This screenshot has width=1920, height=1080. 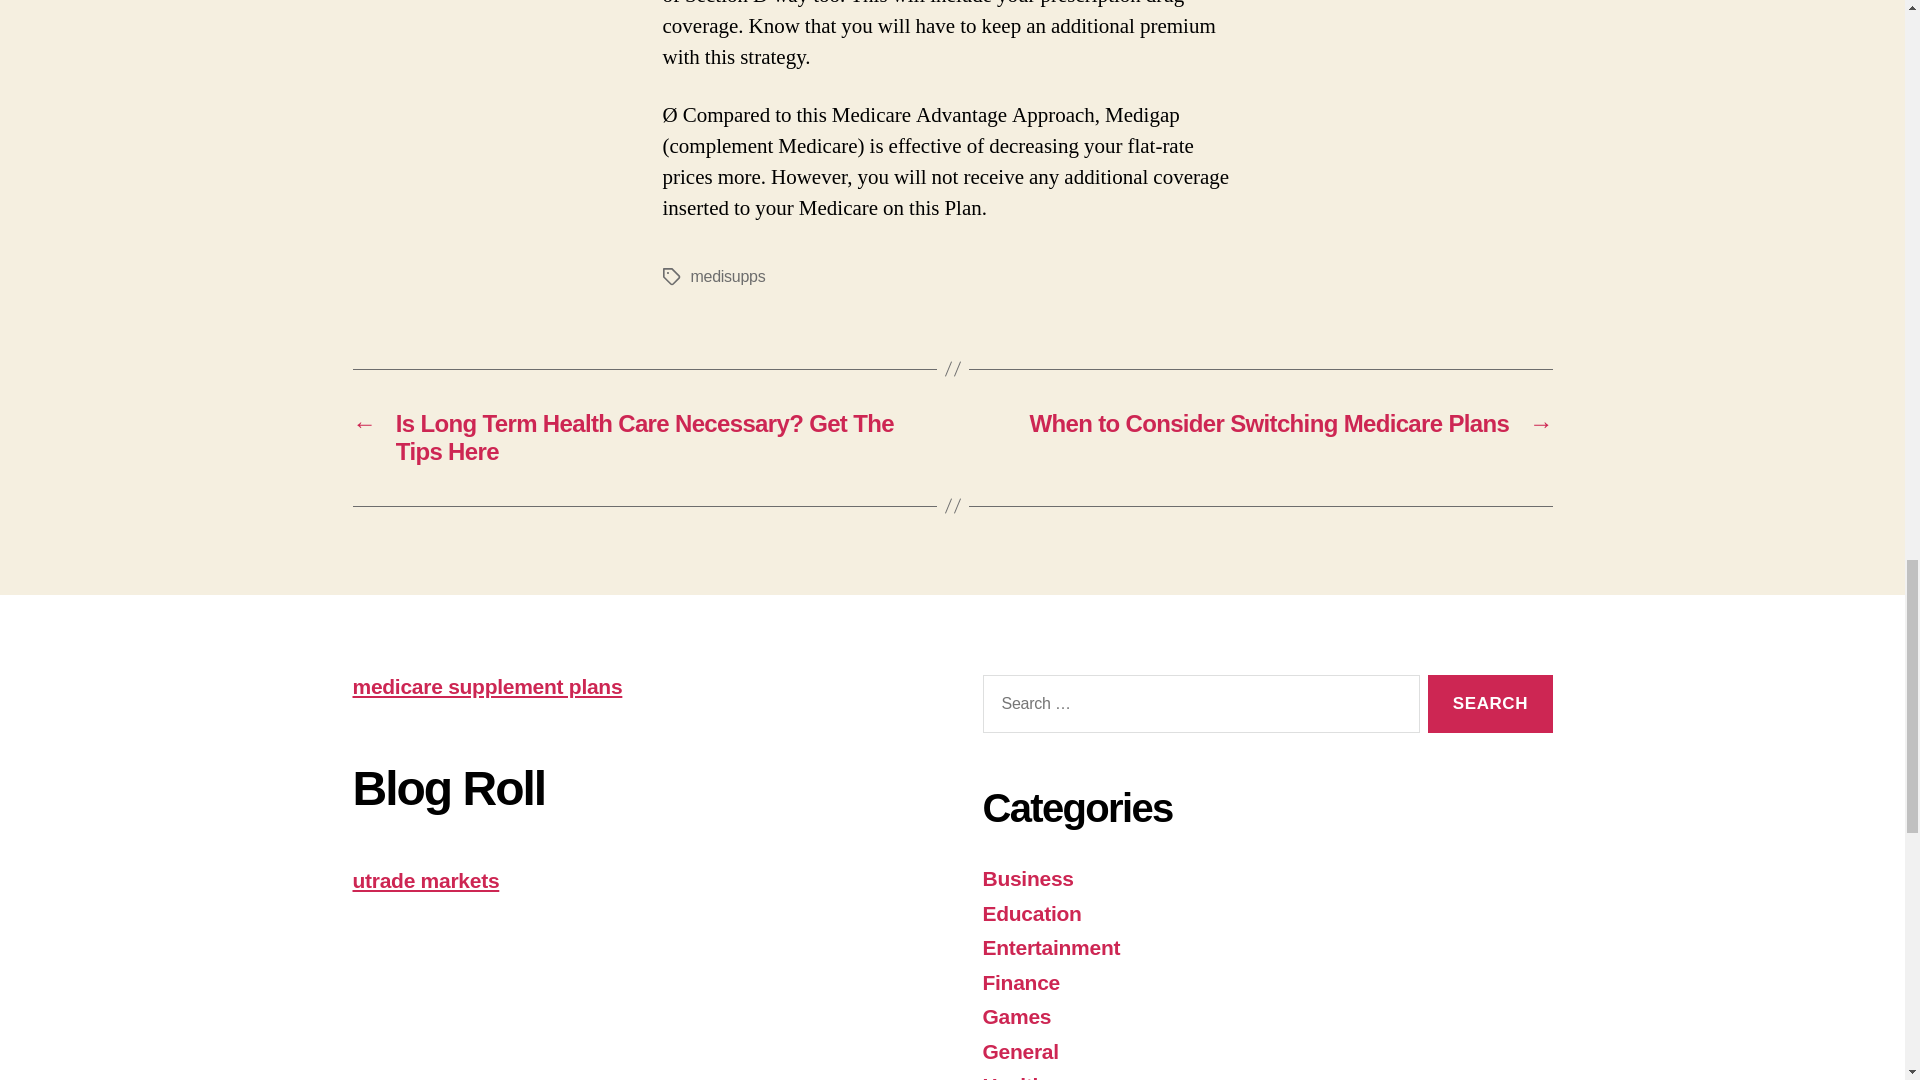 I want to click on Business, so click(x=1027, y=878).